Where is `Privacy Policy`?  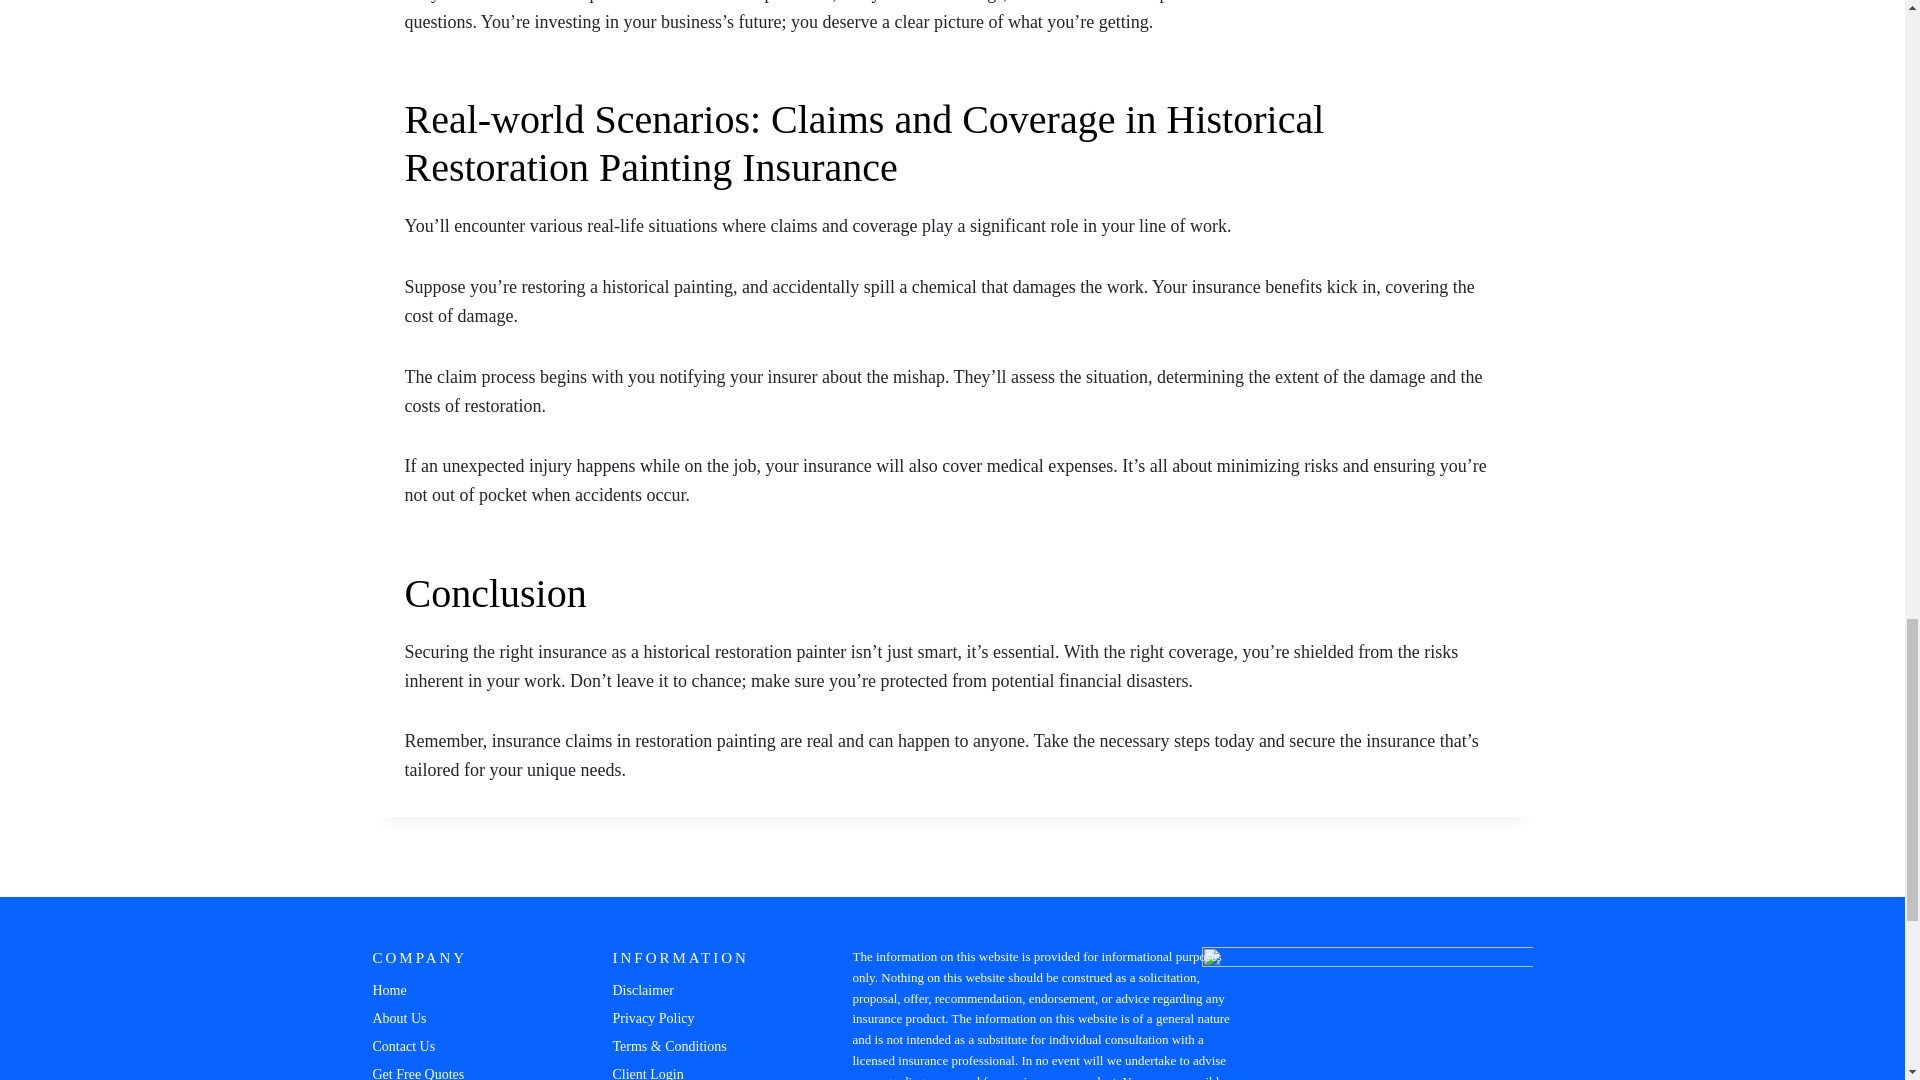
Privacy Policy is located at coordinates (682, 1018).